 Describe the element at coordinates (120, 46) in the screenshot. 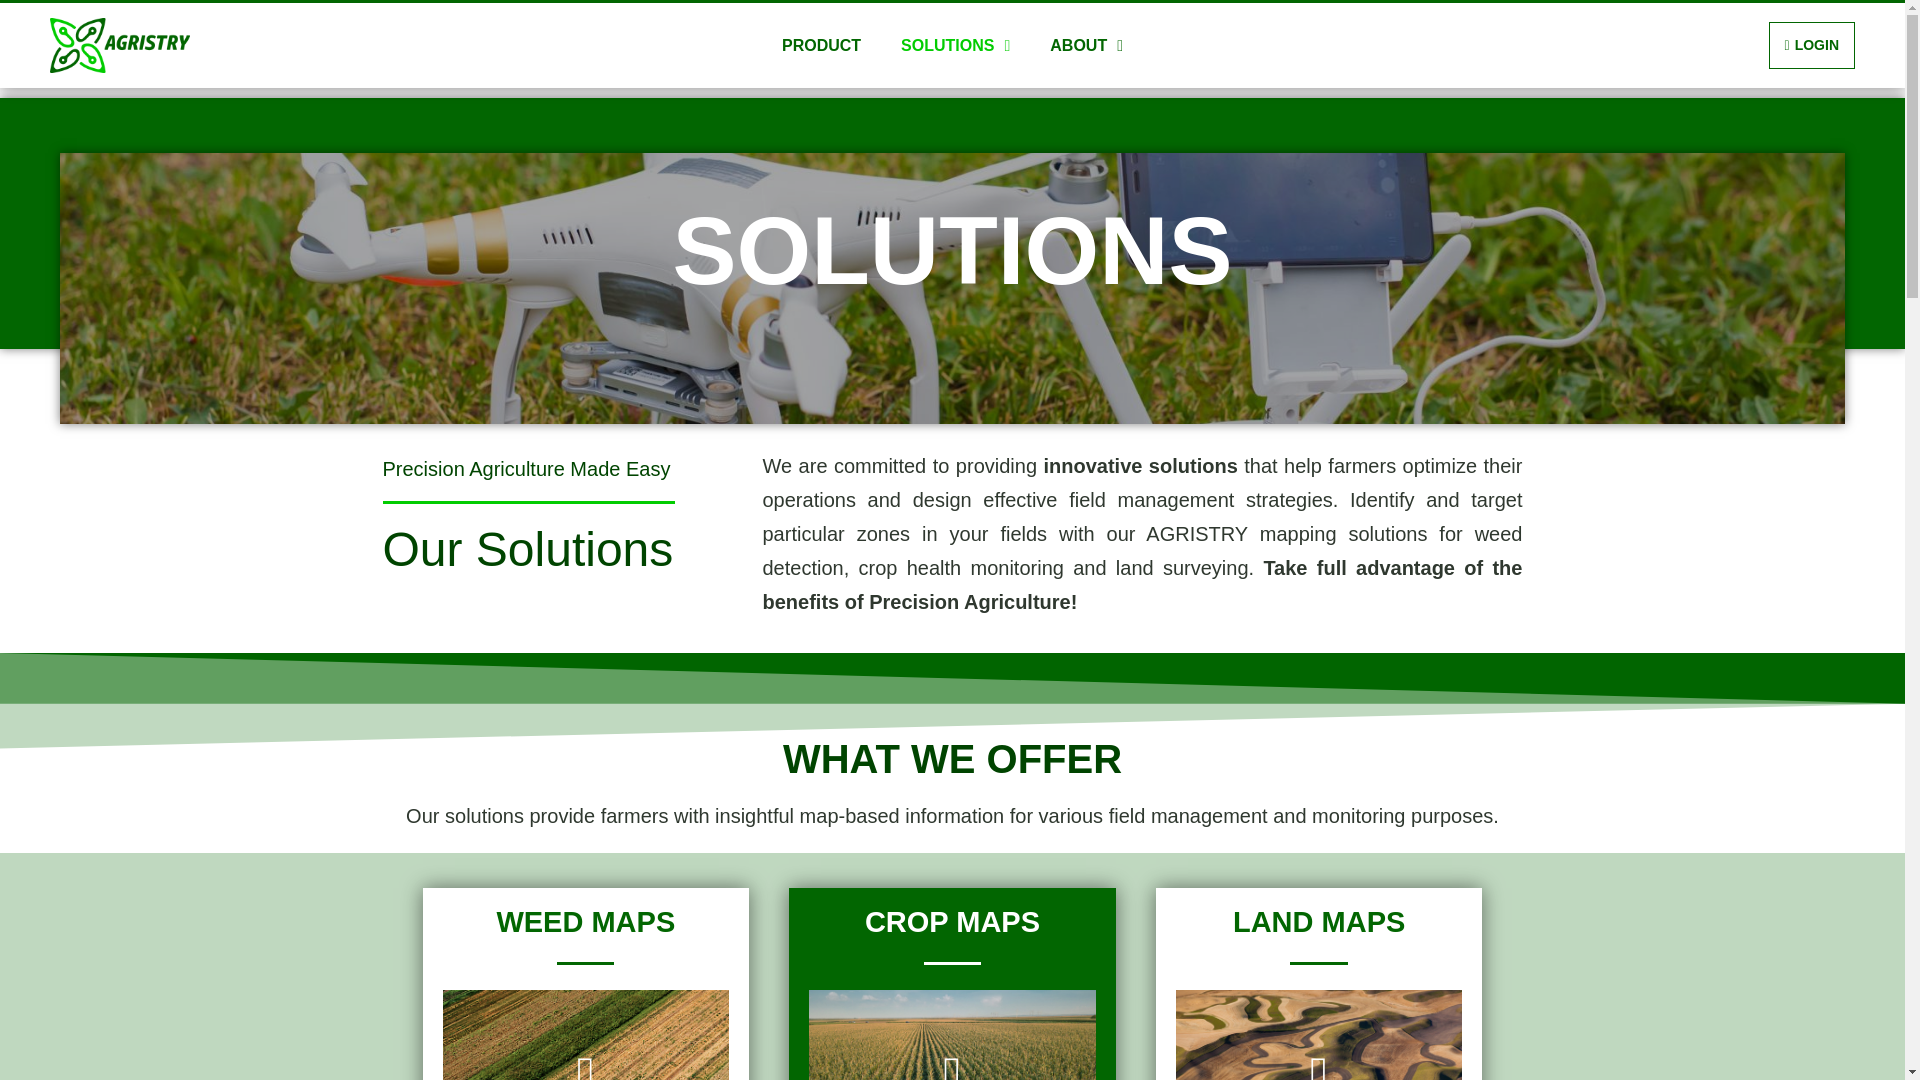

I see `AGRISTRY Logo` at that location.